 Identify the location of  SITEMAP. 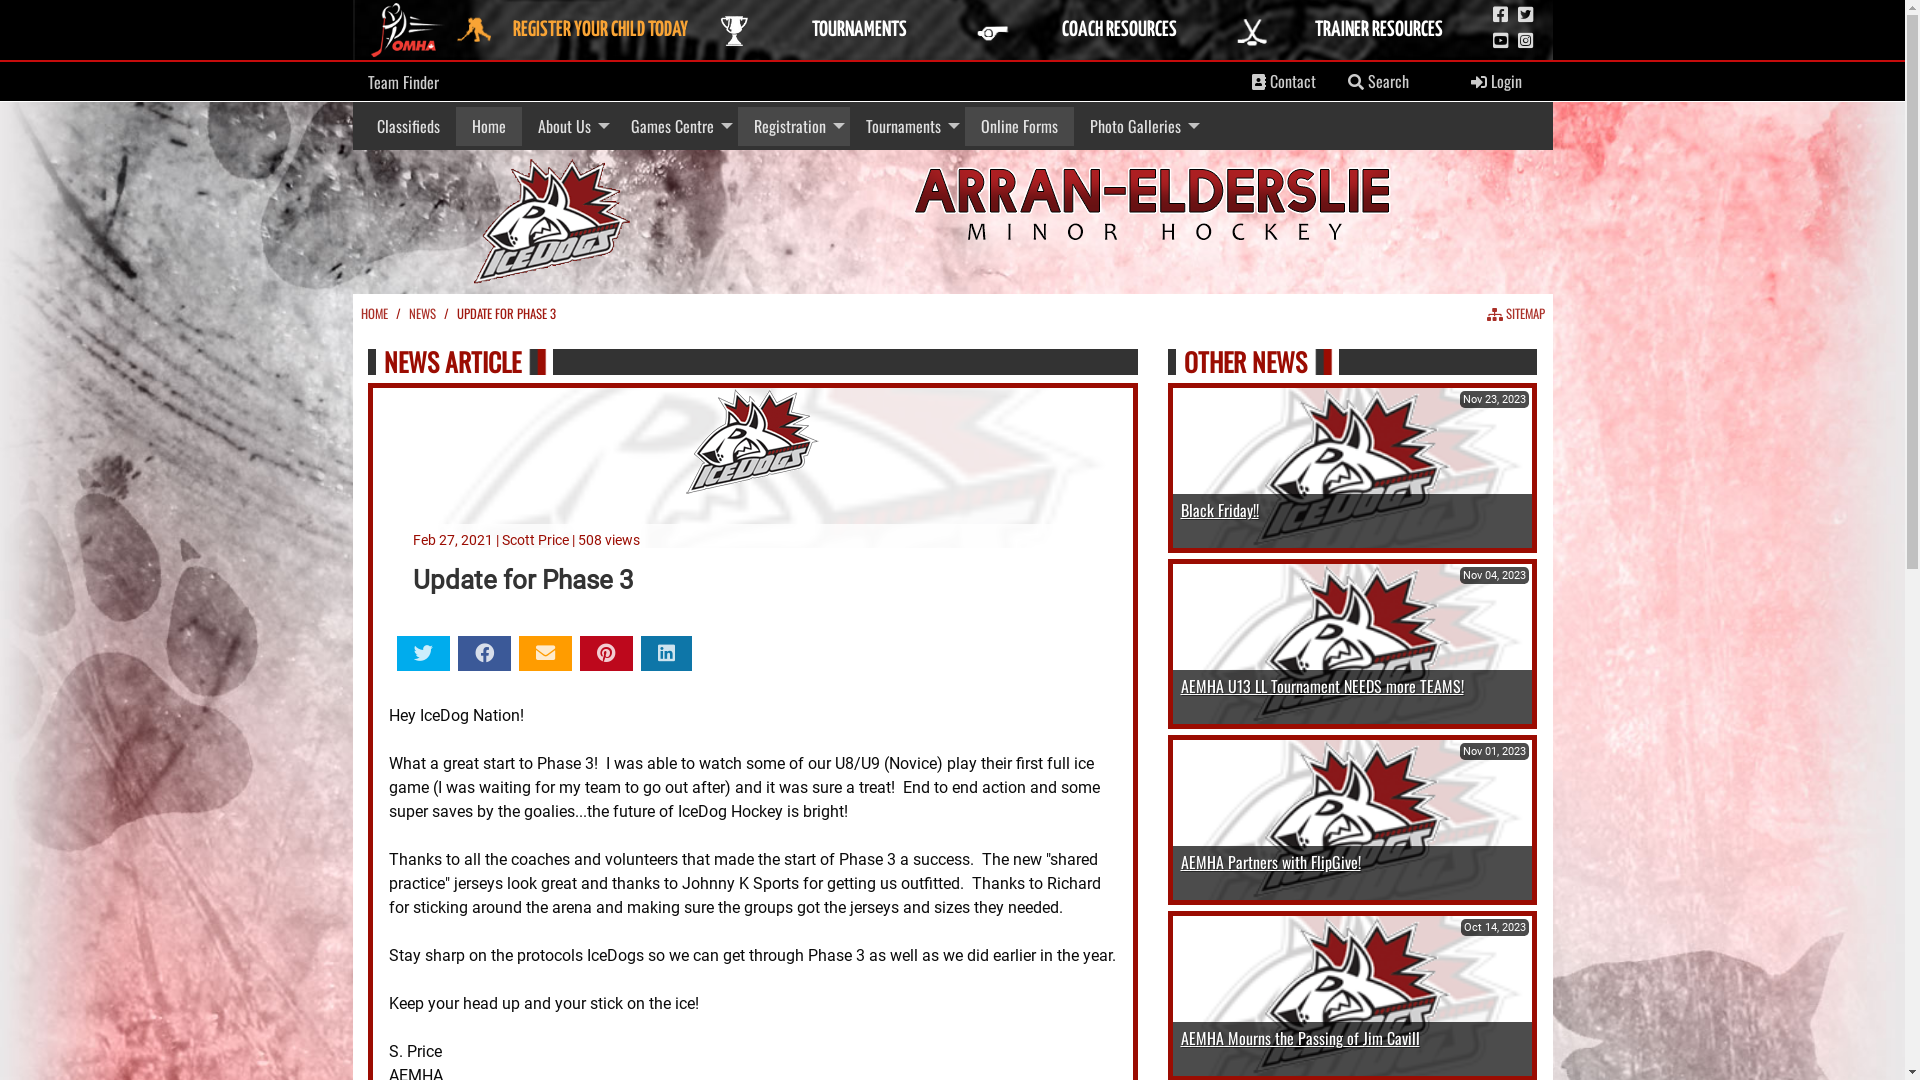
(1515, 314).